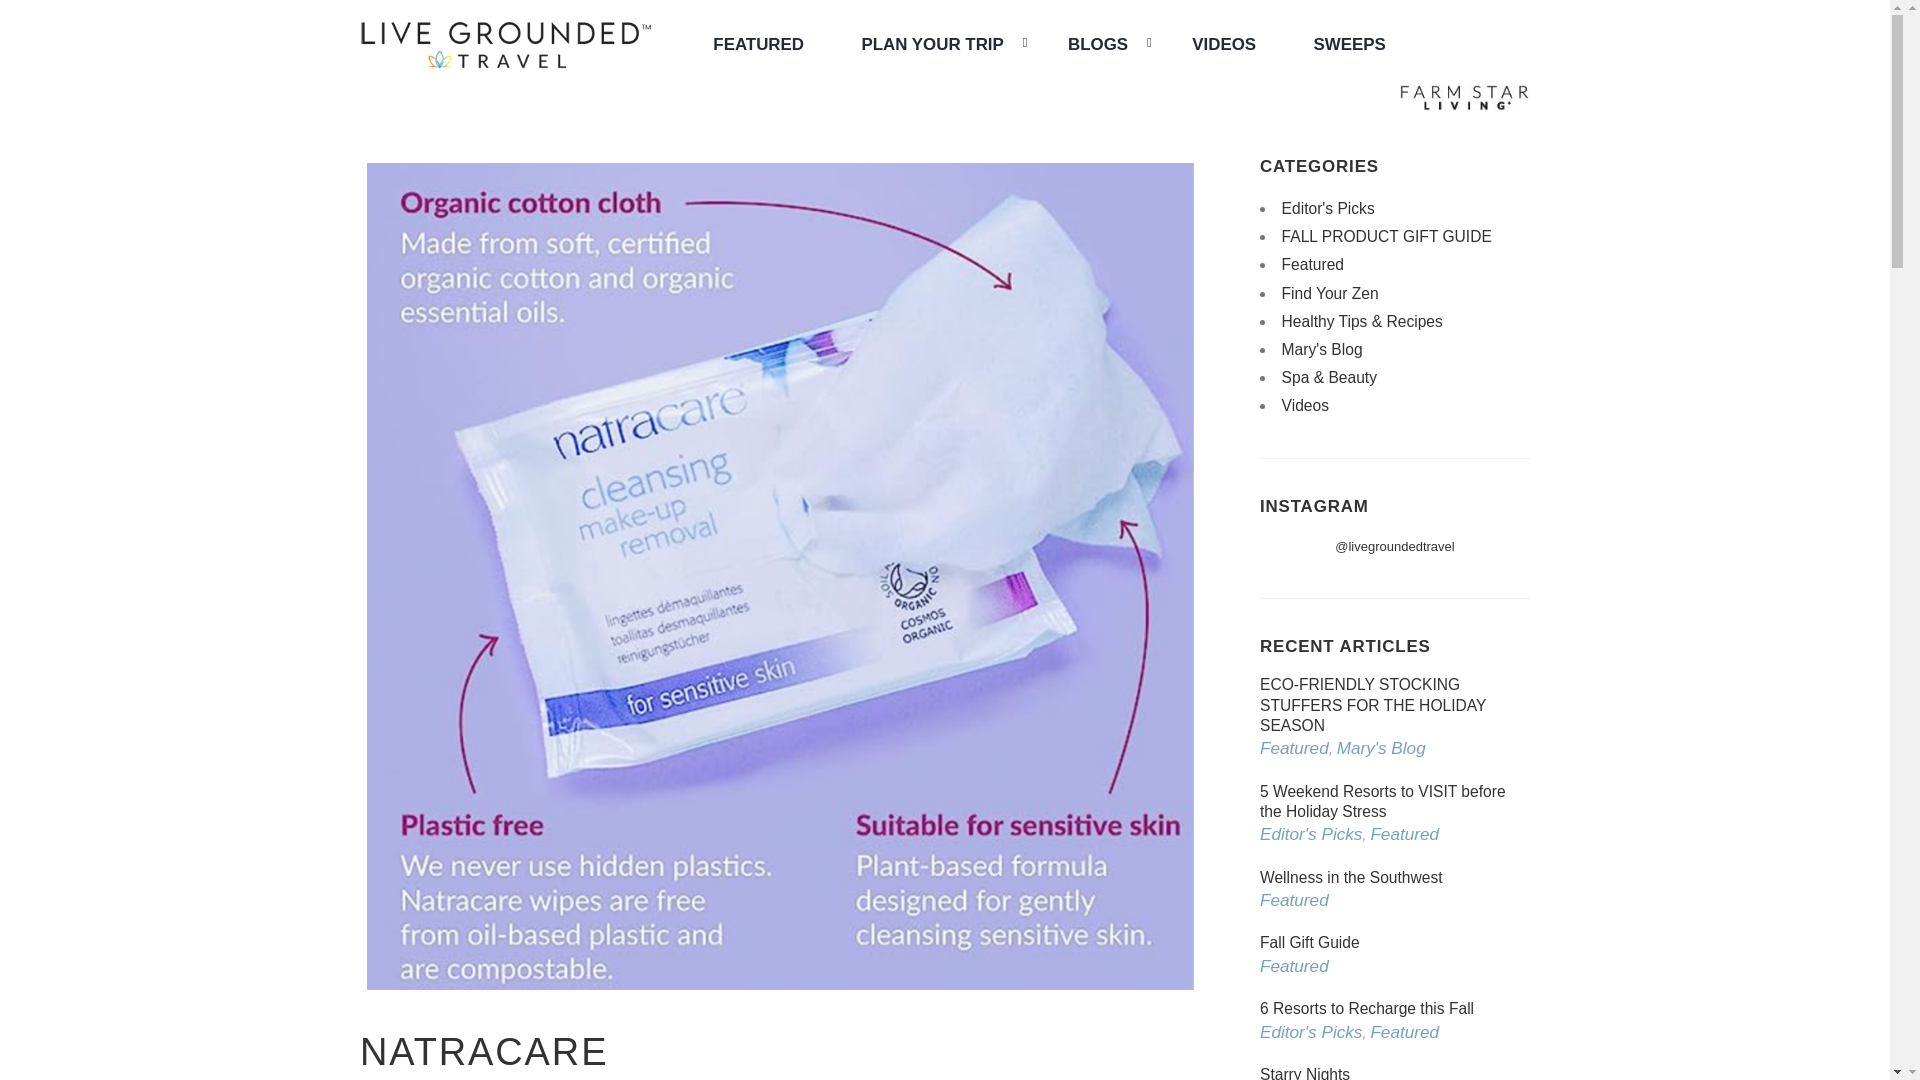 The height and width of the screenshot is (1080, 1920). Describe the element at coordinates (758, 44) in the screenshot. I see `FEATURED` at that location.